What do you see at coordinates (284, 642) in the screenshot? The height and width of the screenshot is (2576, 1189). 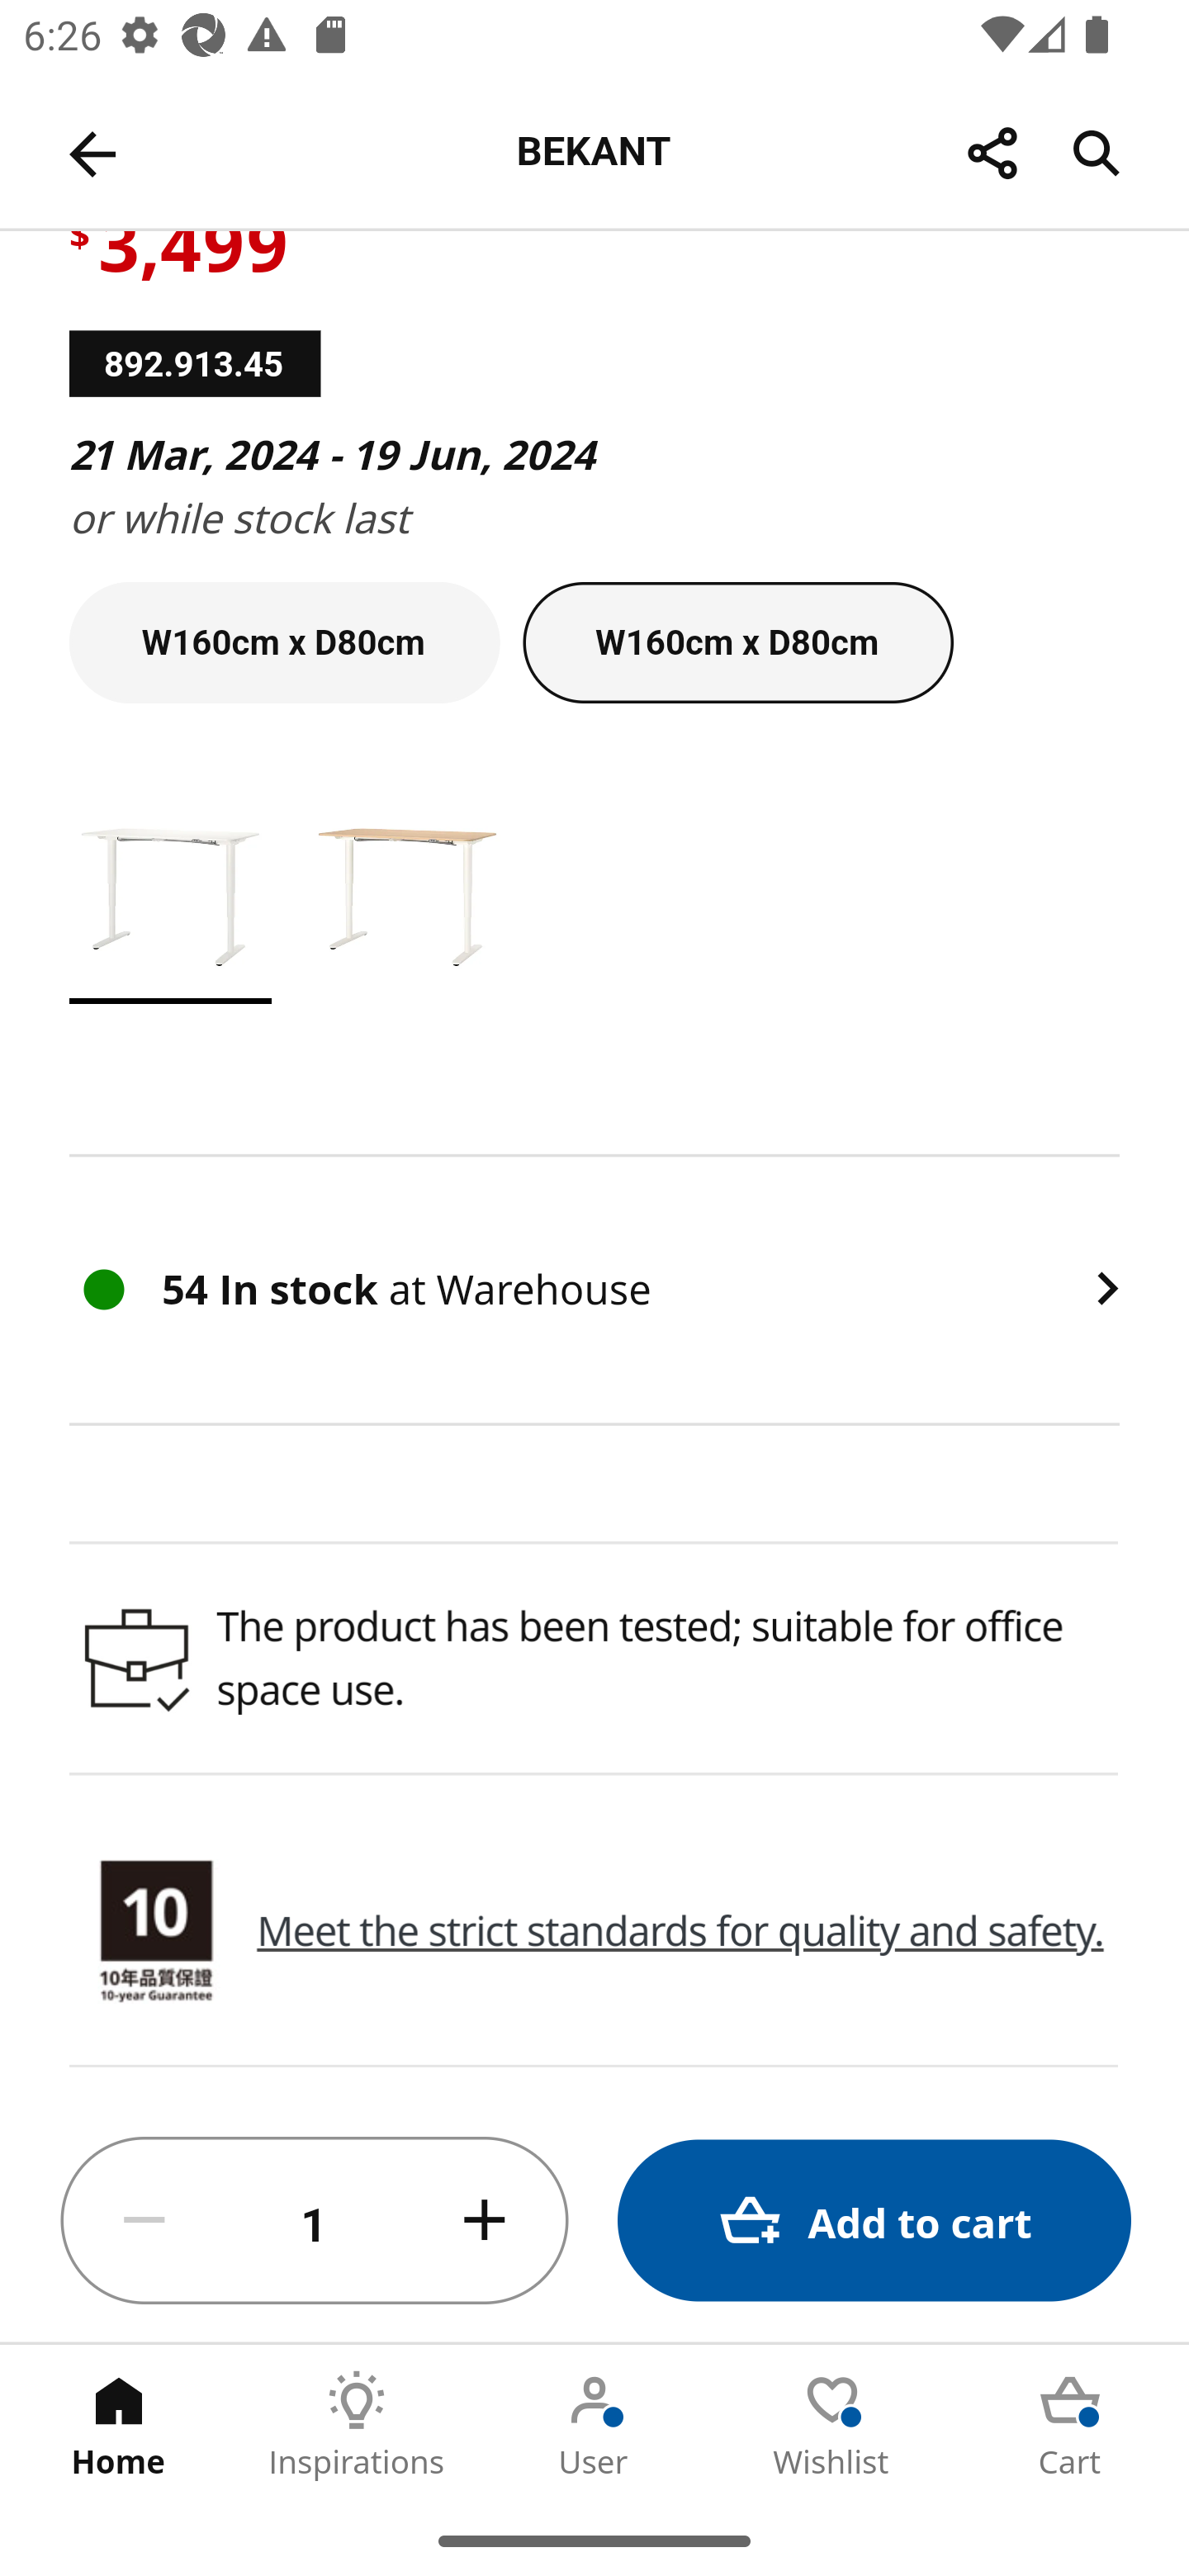 I see `W160cm x D80cm` at bounding box center [284, 642].